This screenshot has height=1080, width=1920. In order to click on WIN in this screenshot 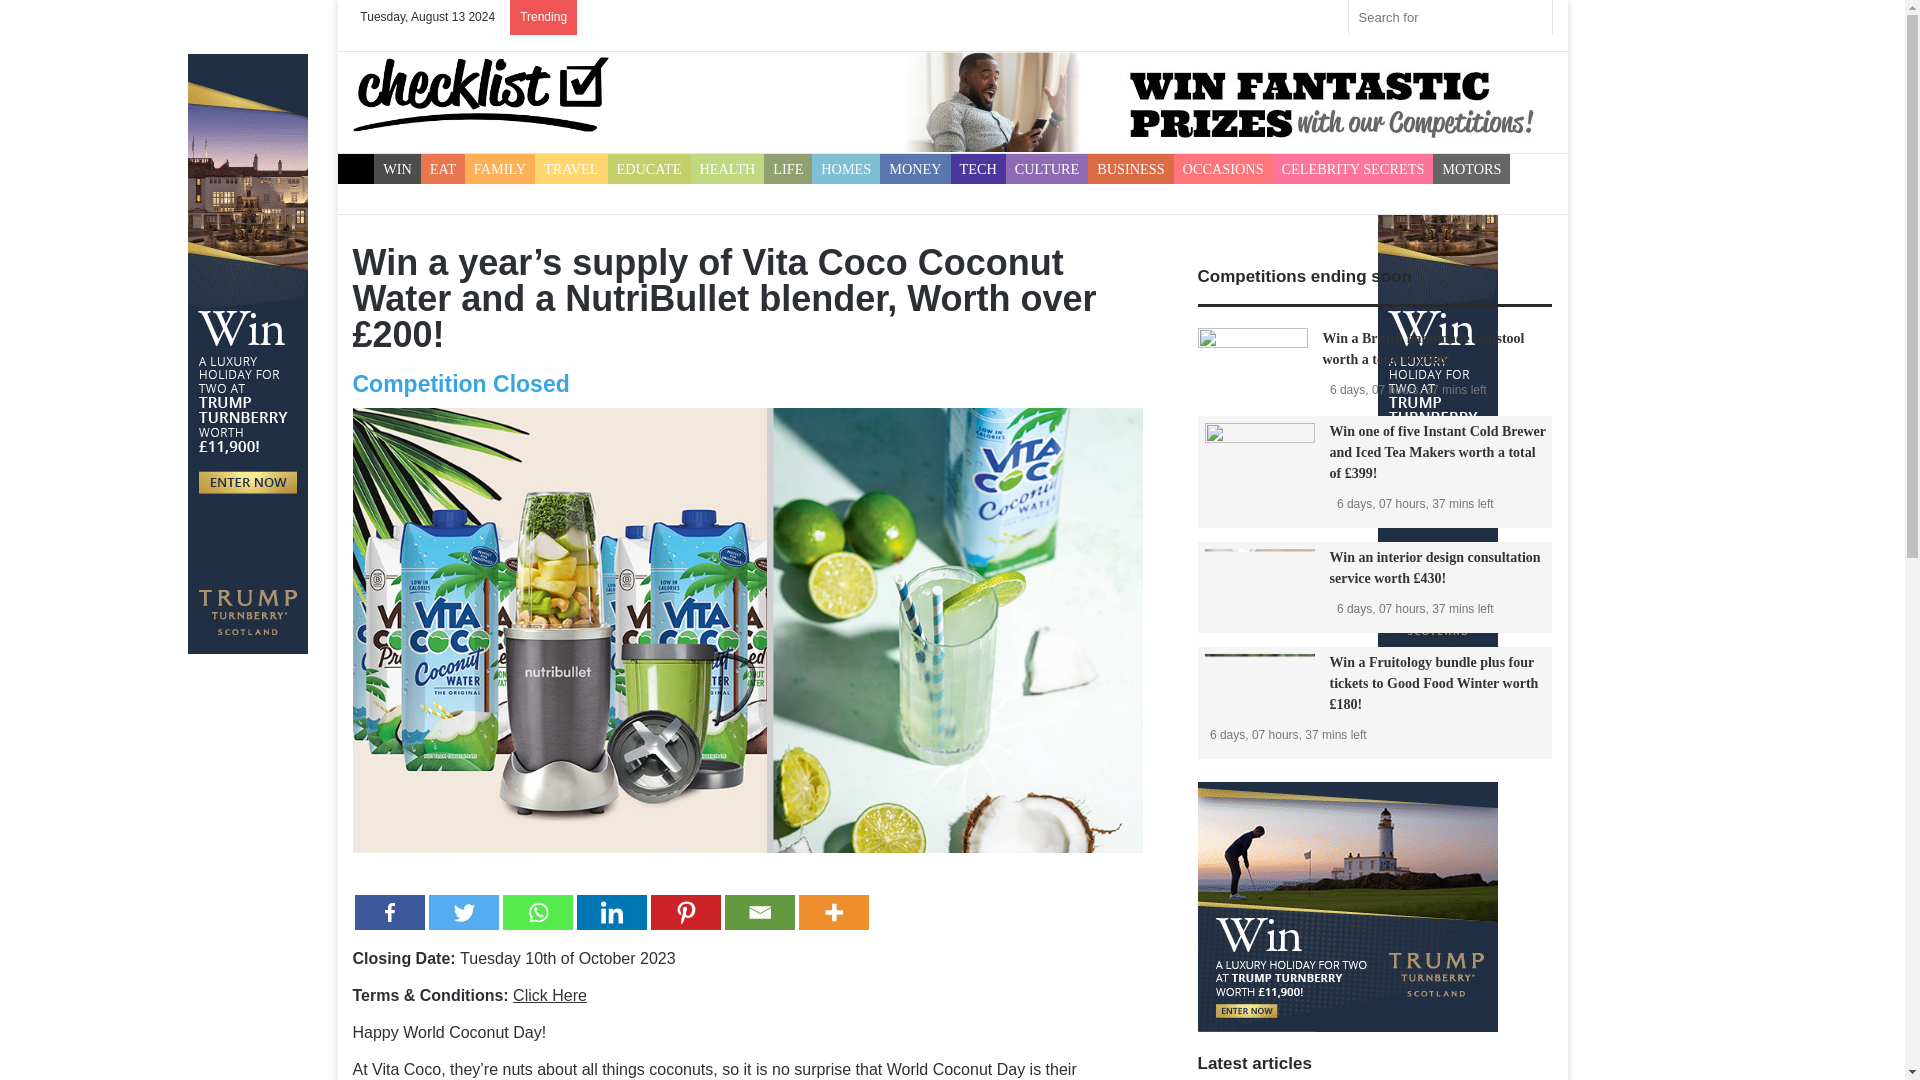, I will do `click(397, 168)`.